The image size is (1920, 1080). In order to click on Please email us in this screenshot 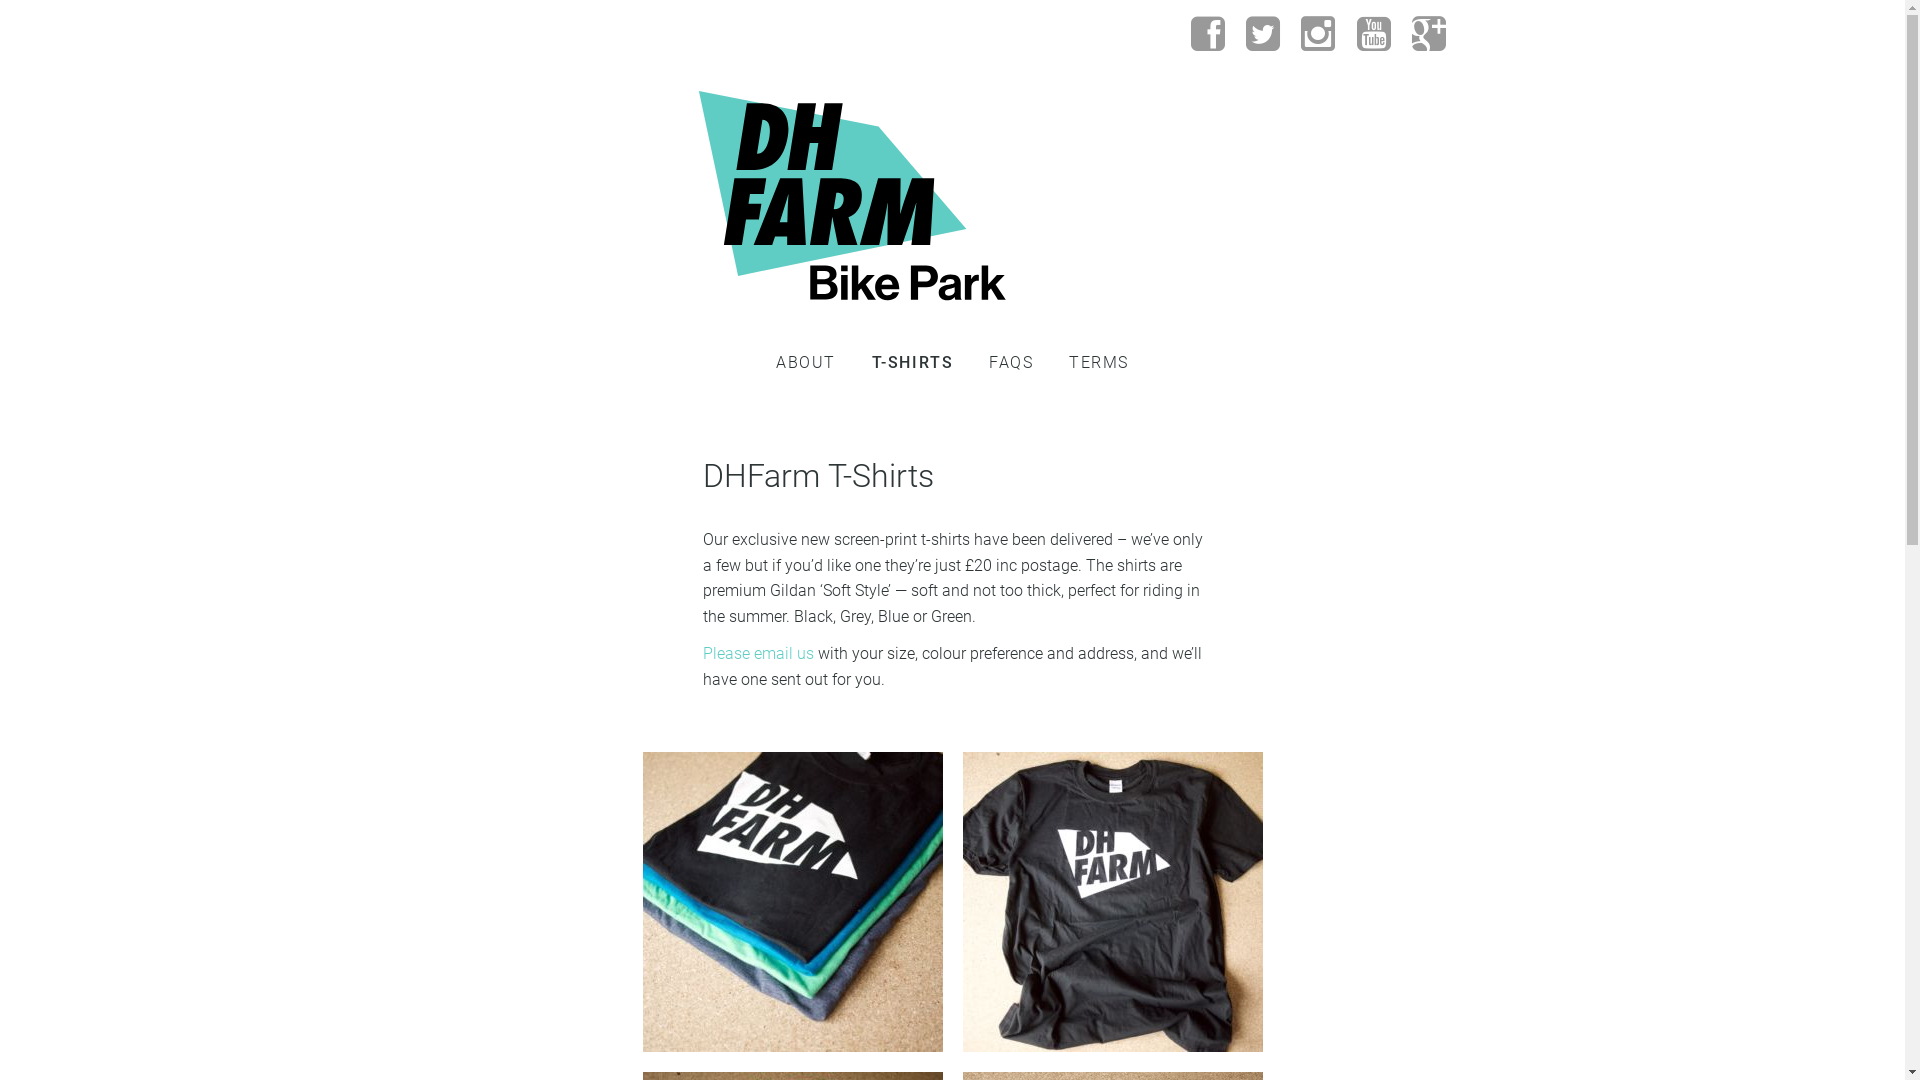, I will do `click(758, 654)`.